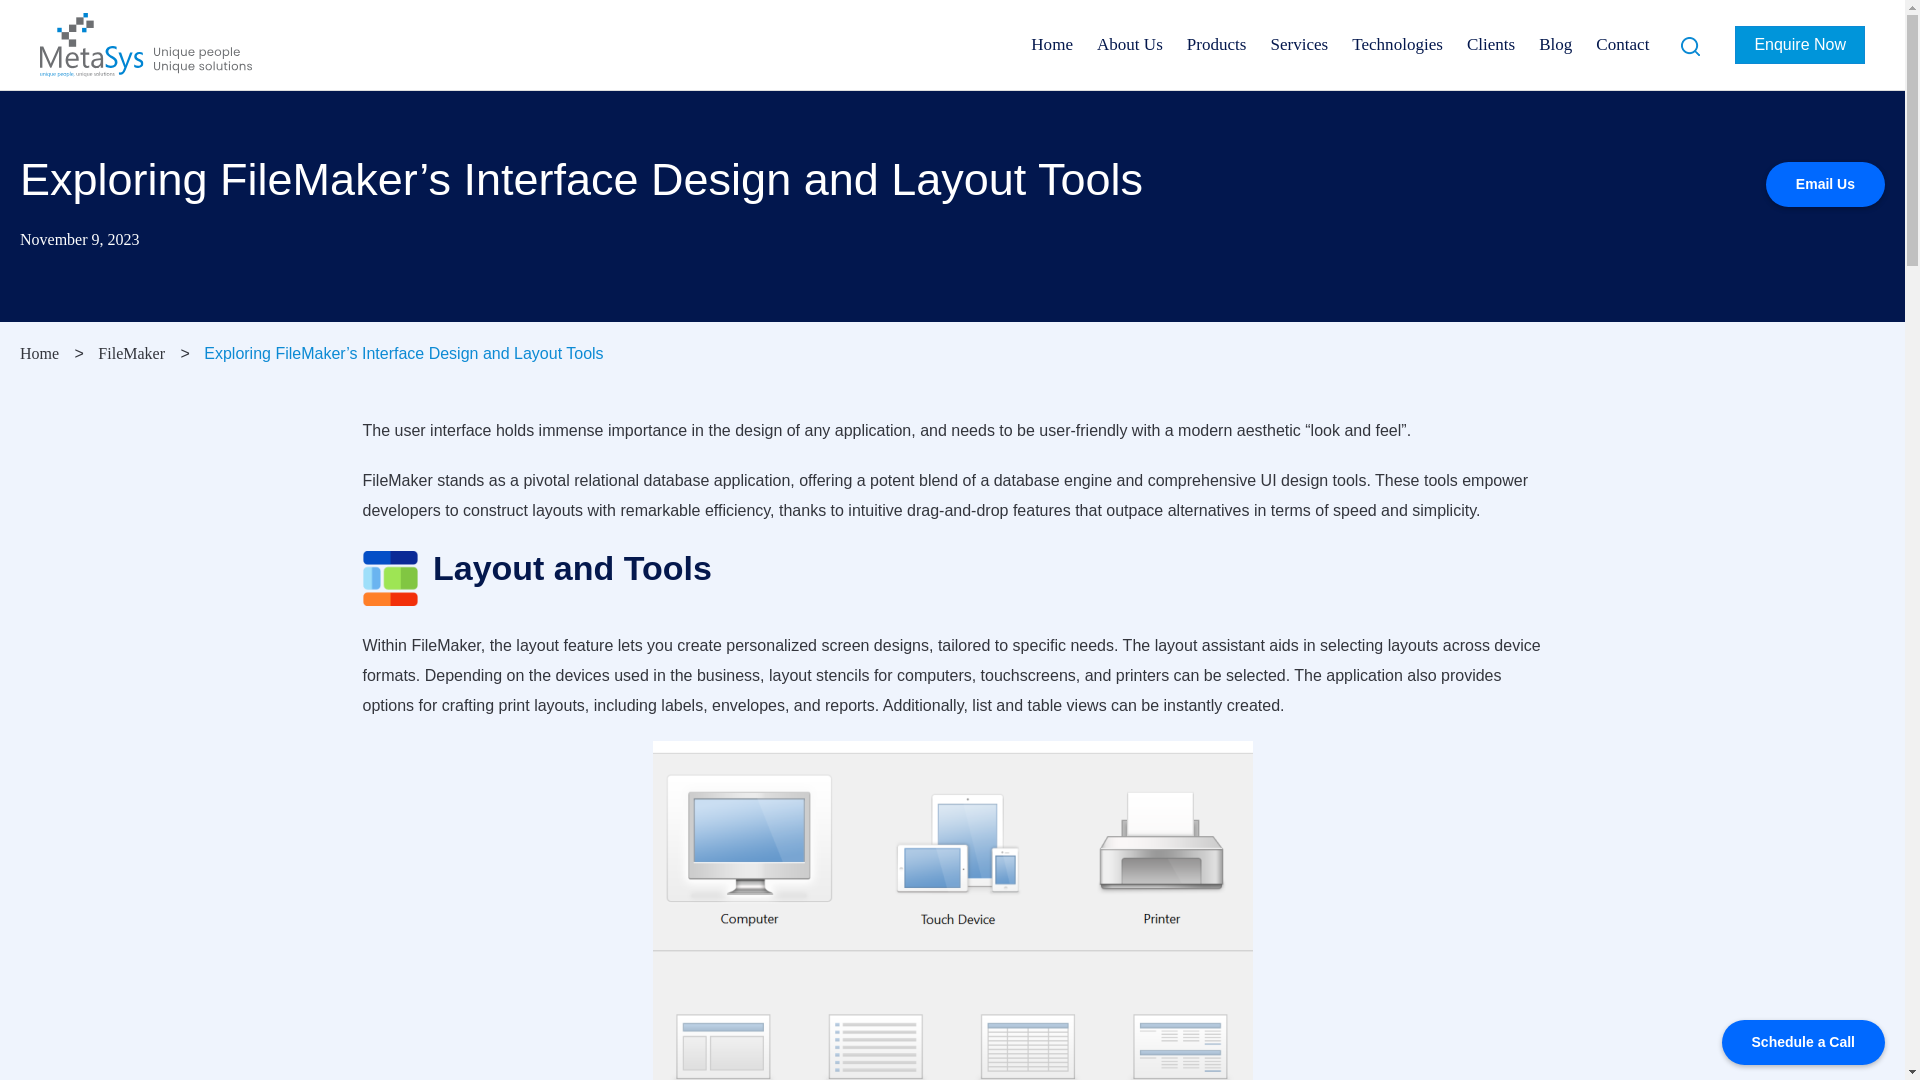 This screenshot has width=1920, height=1080. Describe the element at coordinates (1298, 44) in the screenshot. I see `Services` at that location.